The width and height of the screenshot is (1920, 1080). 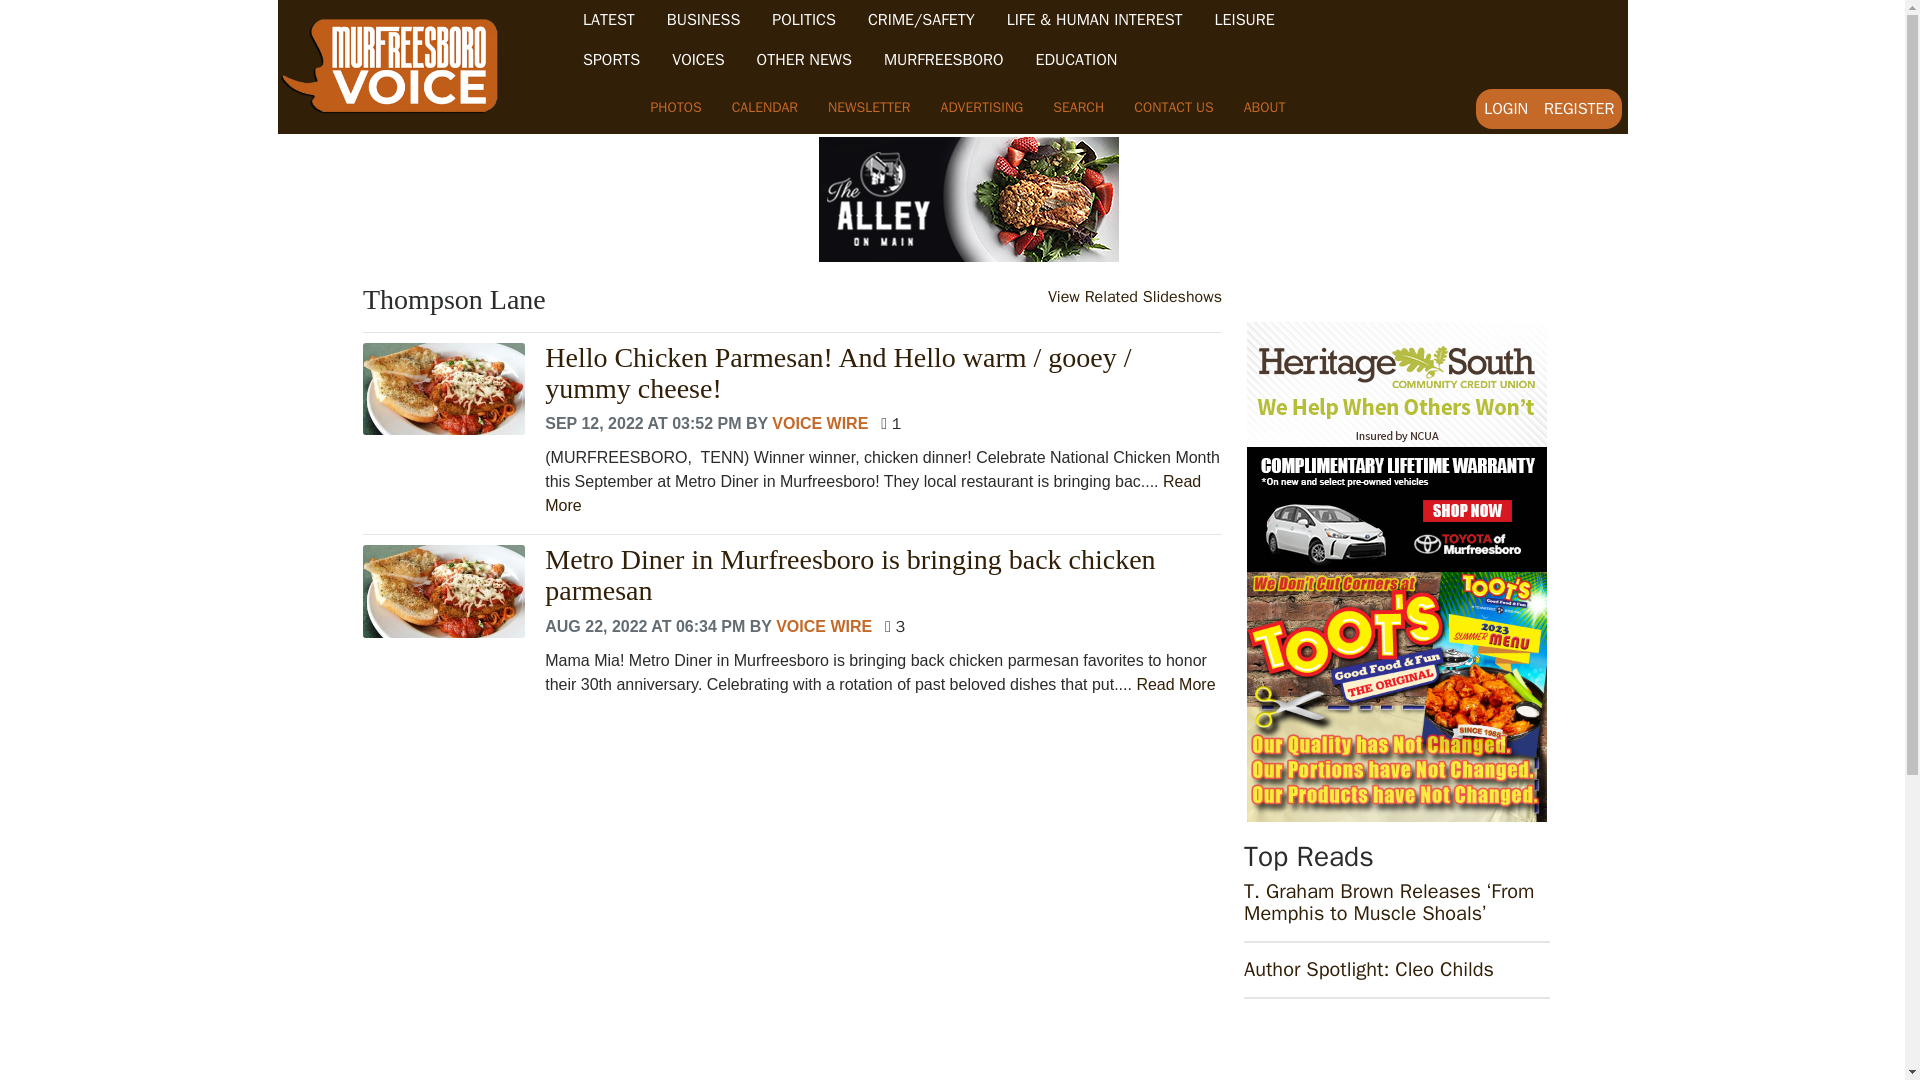 What do you see at coordinates (676, 107) in the screenshot?
I see `PHOTOS` at bounding box center [676, 107].